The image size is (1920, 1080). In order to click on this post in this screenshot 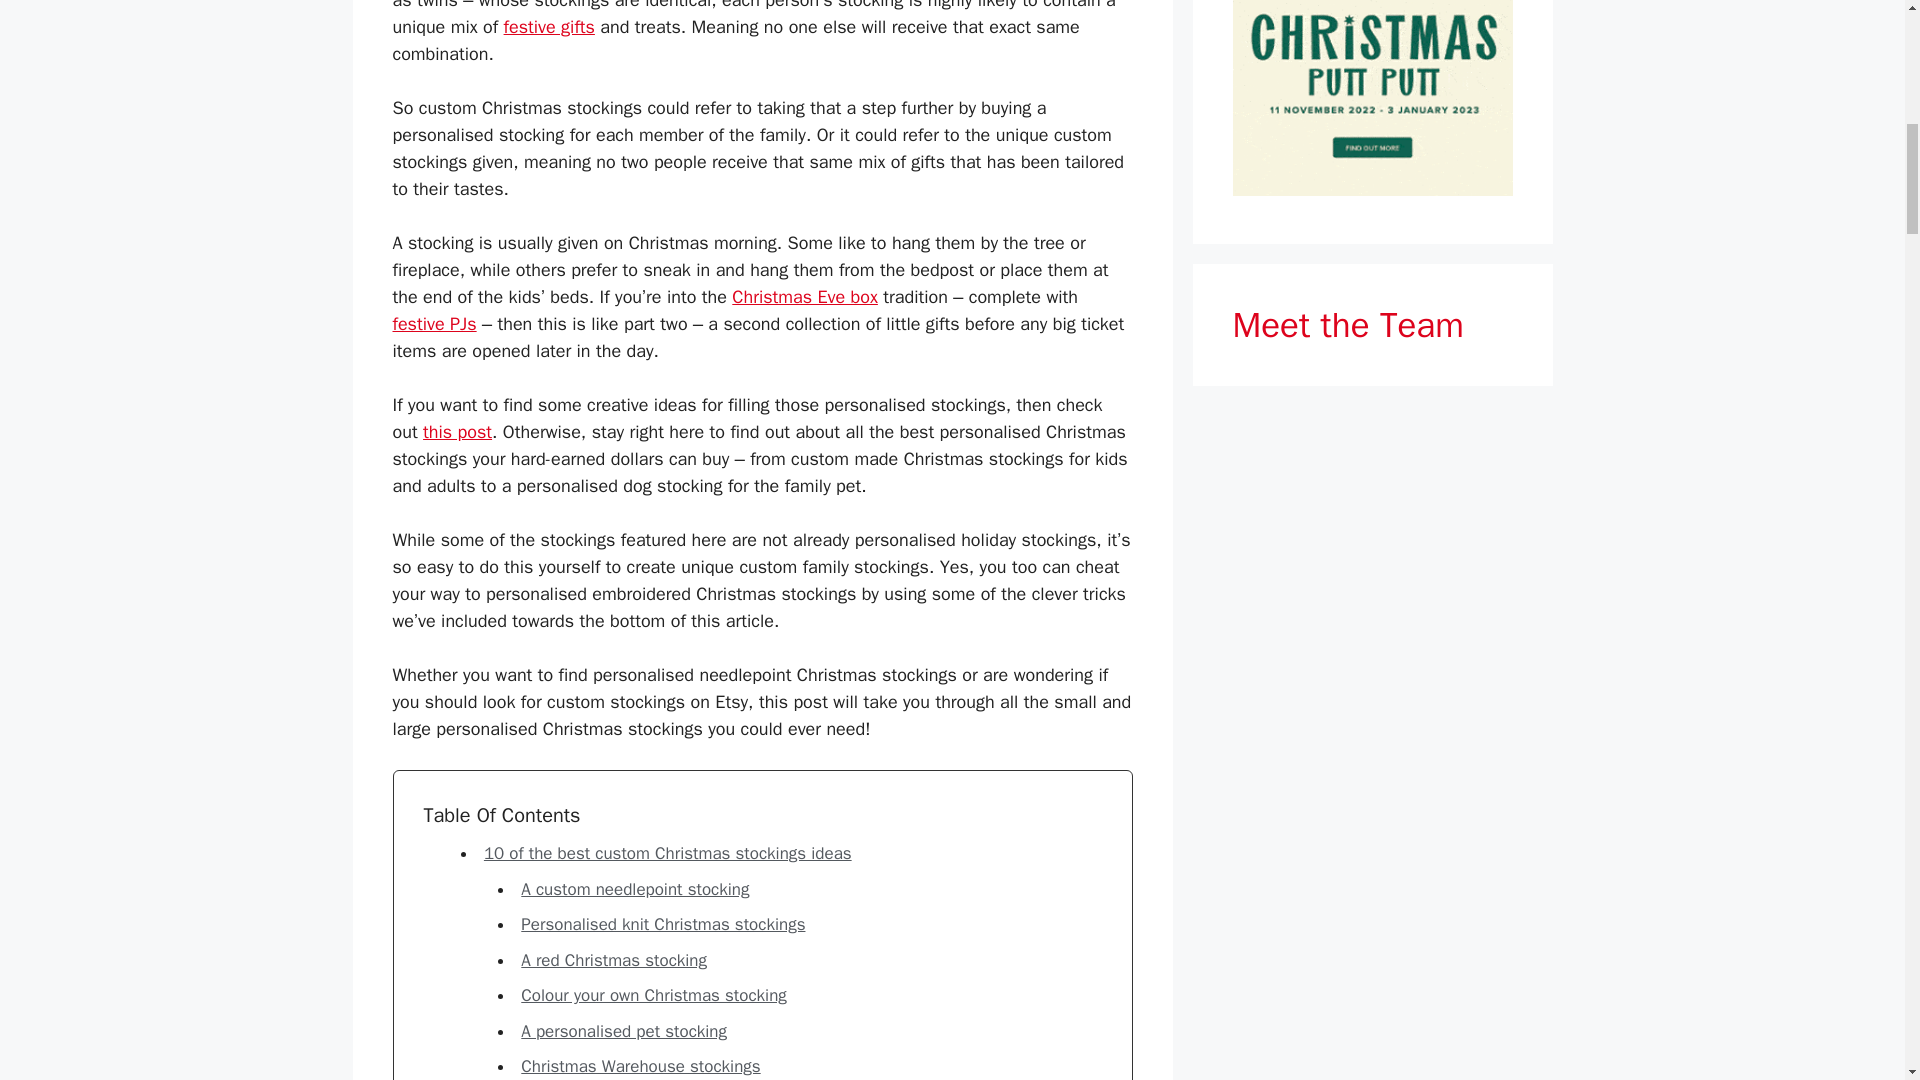, I will do `click(456, 432)`.